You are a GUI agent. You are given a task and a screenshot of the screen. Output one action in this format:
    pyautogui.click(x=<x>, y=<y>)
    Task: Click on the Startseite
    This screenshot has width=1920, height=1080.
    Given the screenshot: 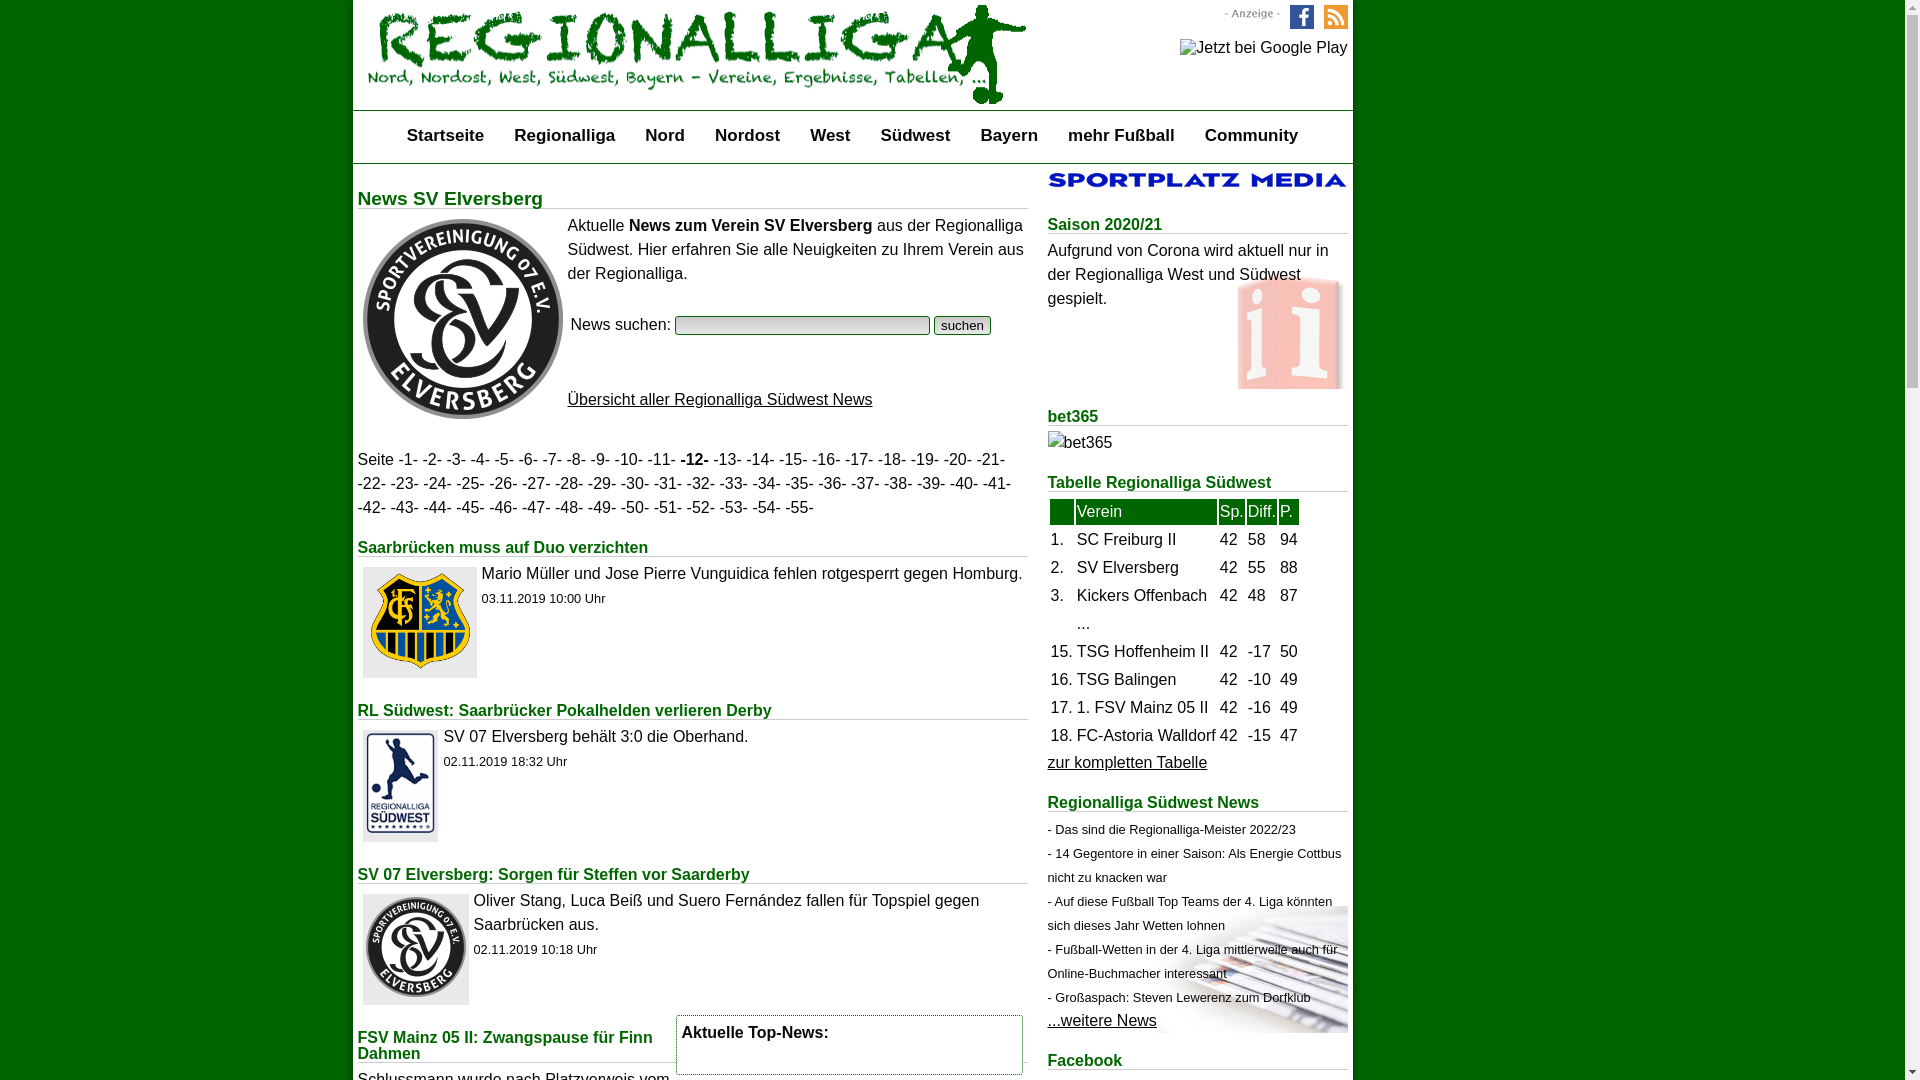 What is the action you would take?
    pyautogui.click(x=693, y=98)
    